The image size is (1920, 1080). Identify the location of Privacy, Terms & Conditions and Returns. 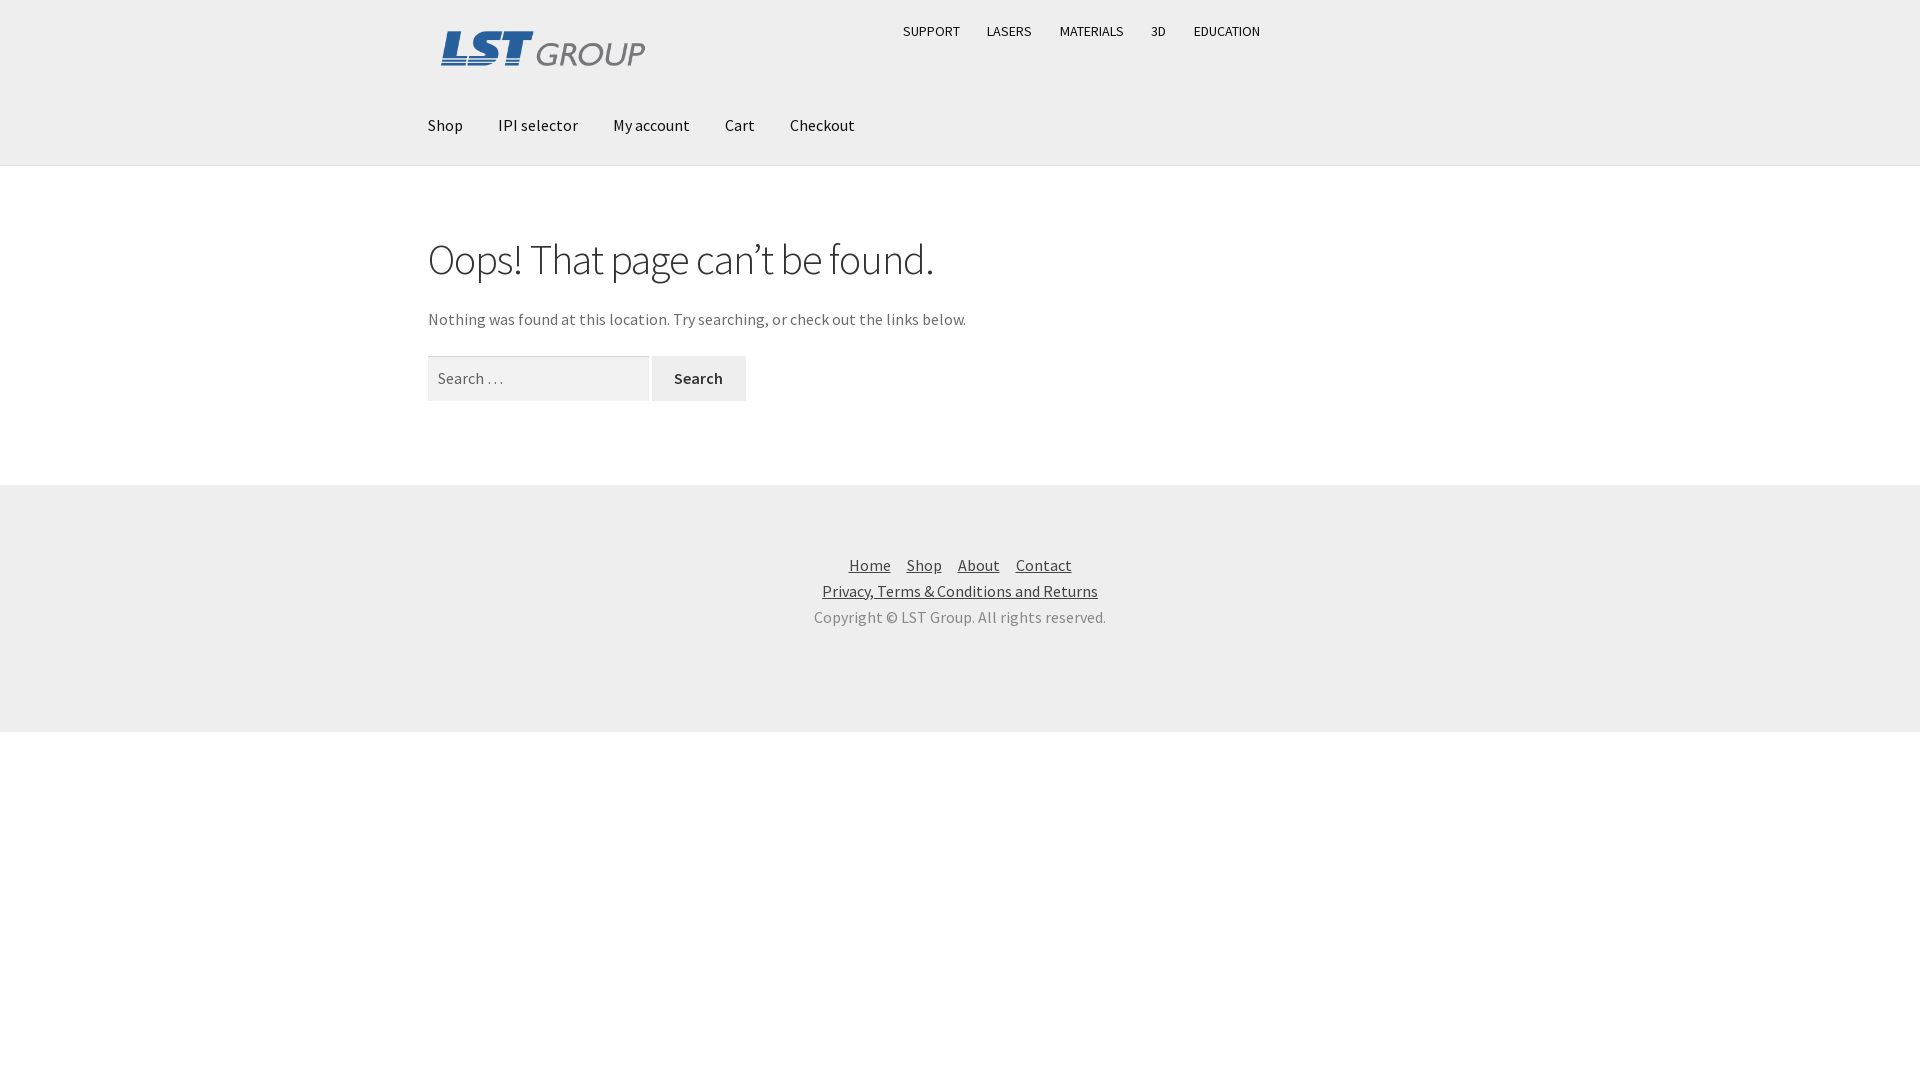
(960, 591).